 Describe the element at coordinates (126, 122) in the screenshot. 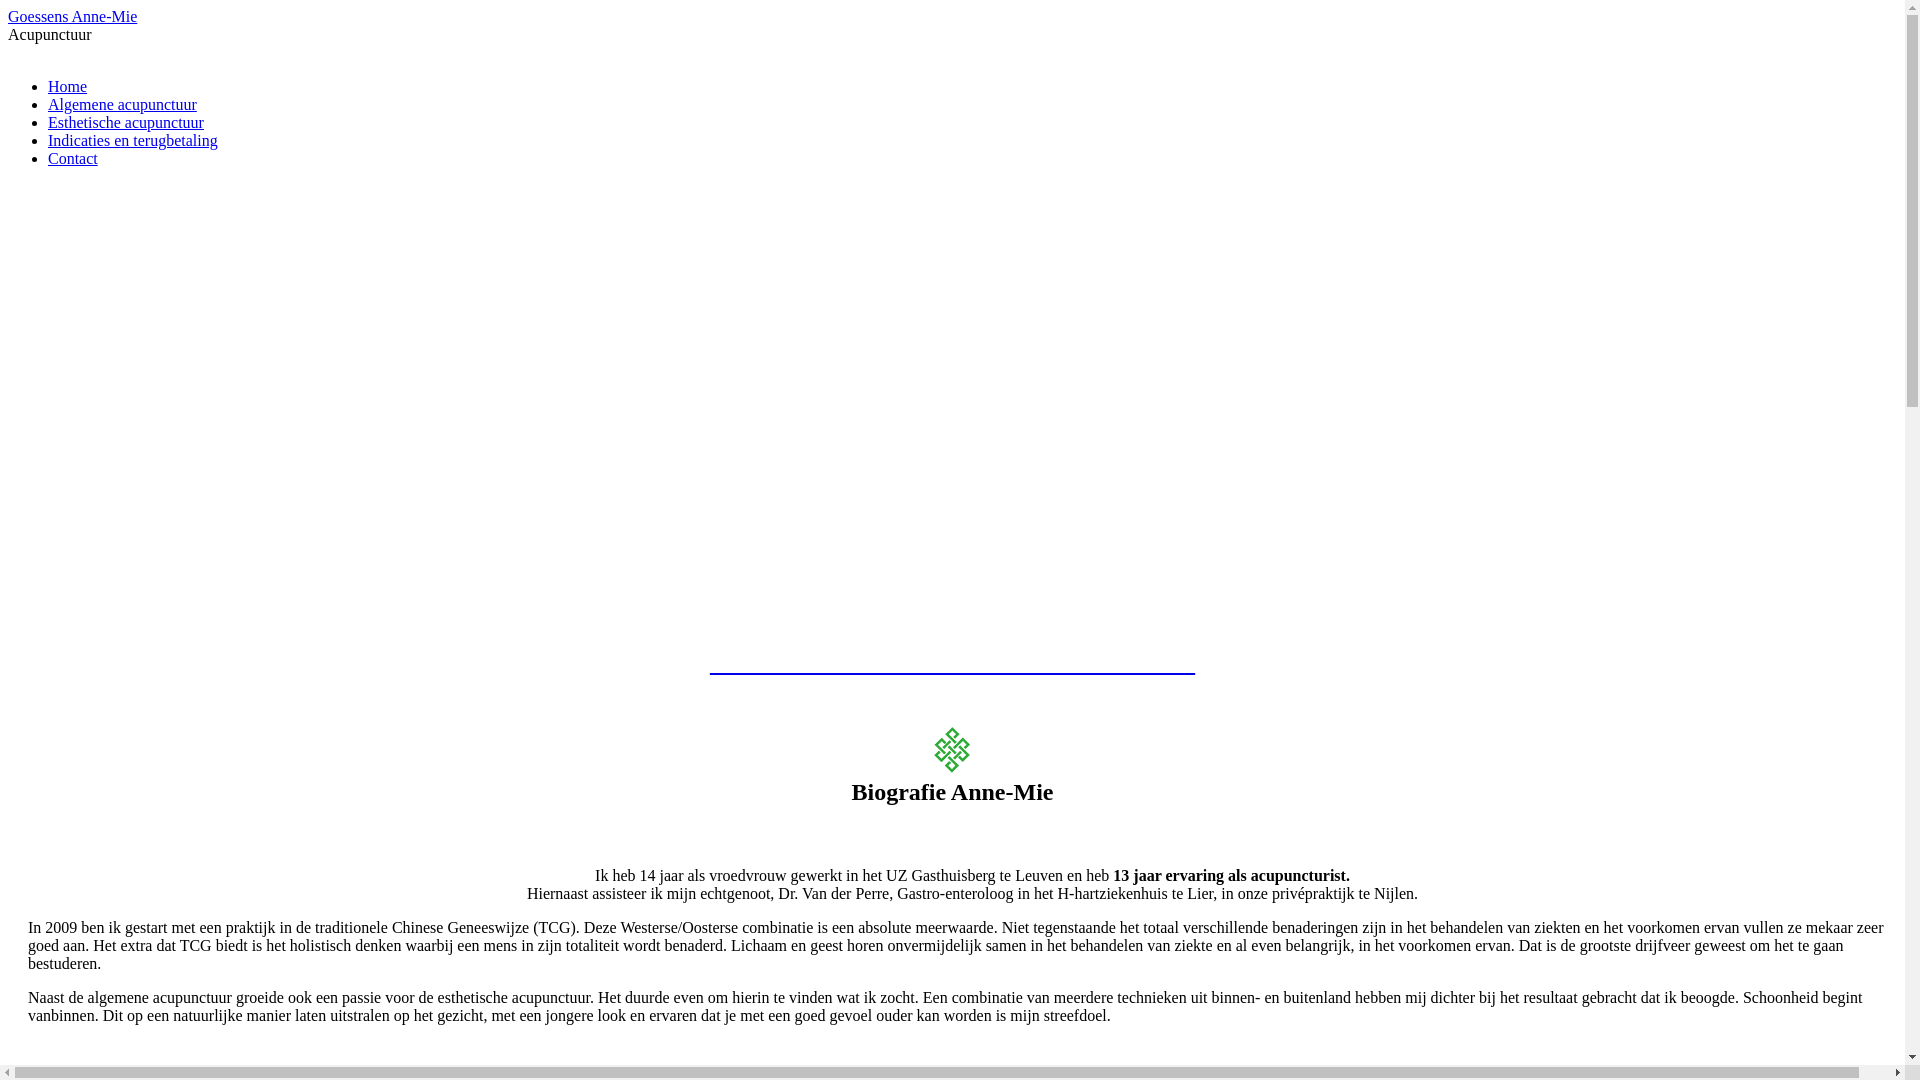

I see `Esthetische acupunctuur` at that location.